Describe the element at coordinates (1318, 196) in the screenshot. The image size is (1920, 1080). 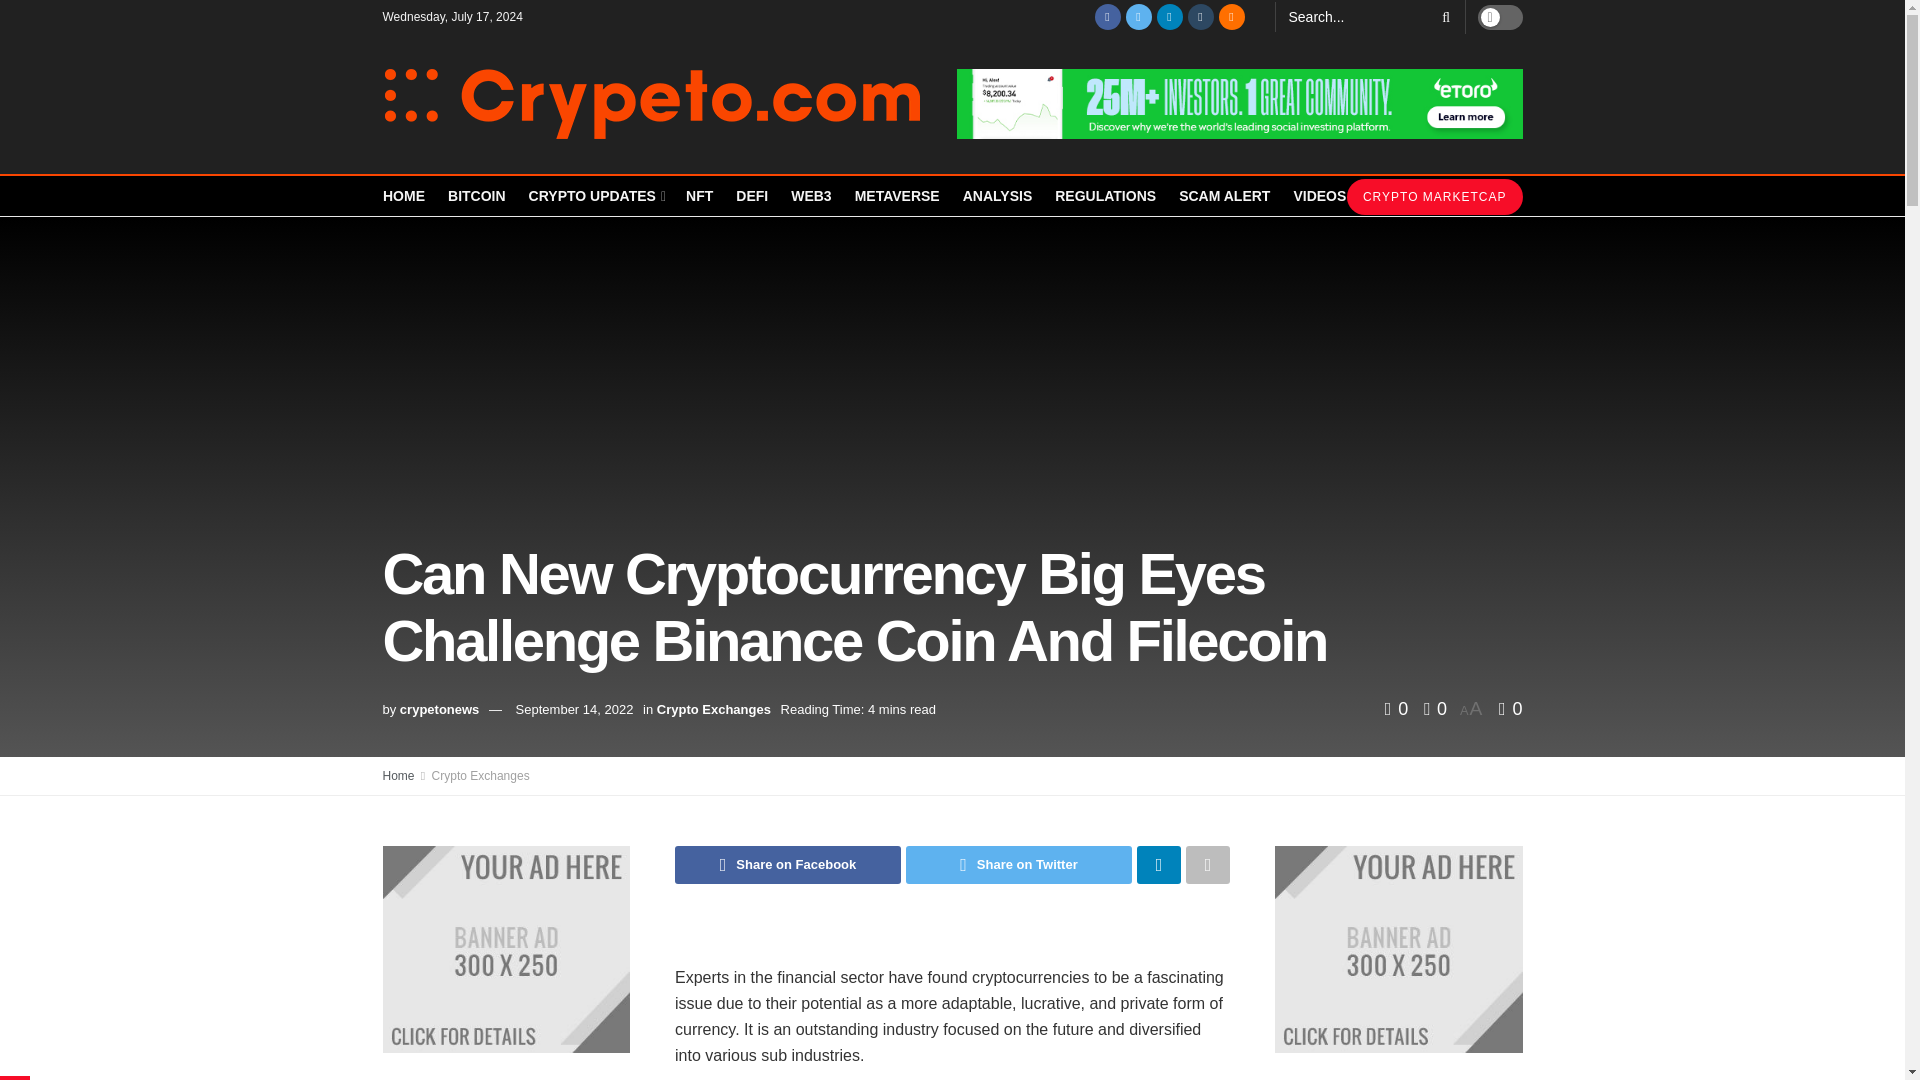
I see `VIDEOS` at that location.